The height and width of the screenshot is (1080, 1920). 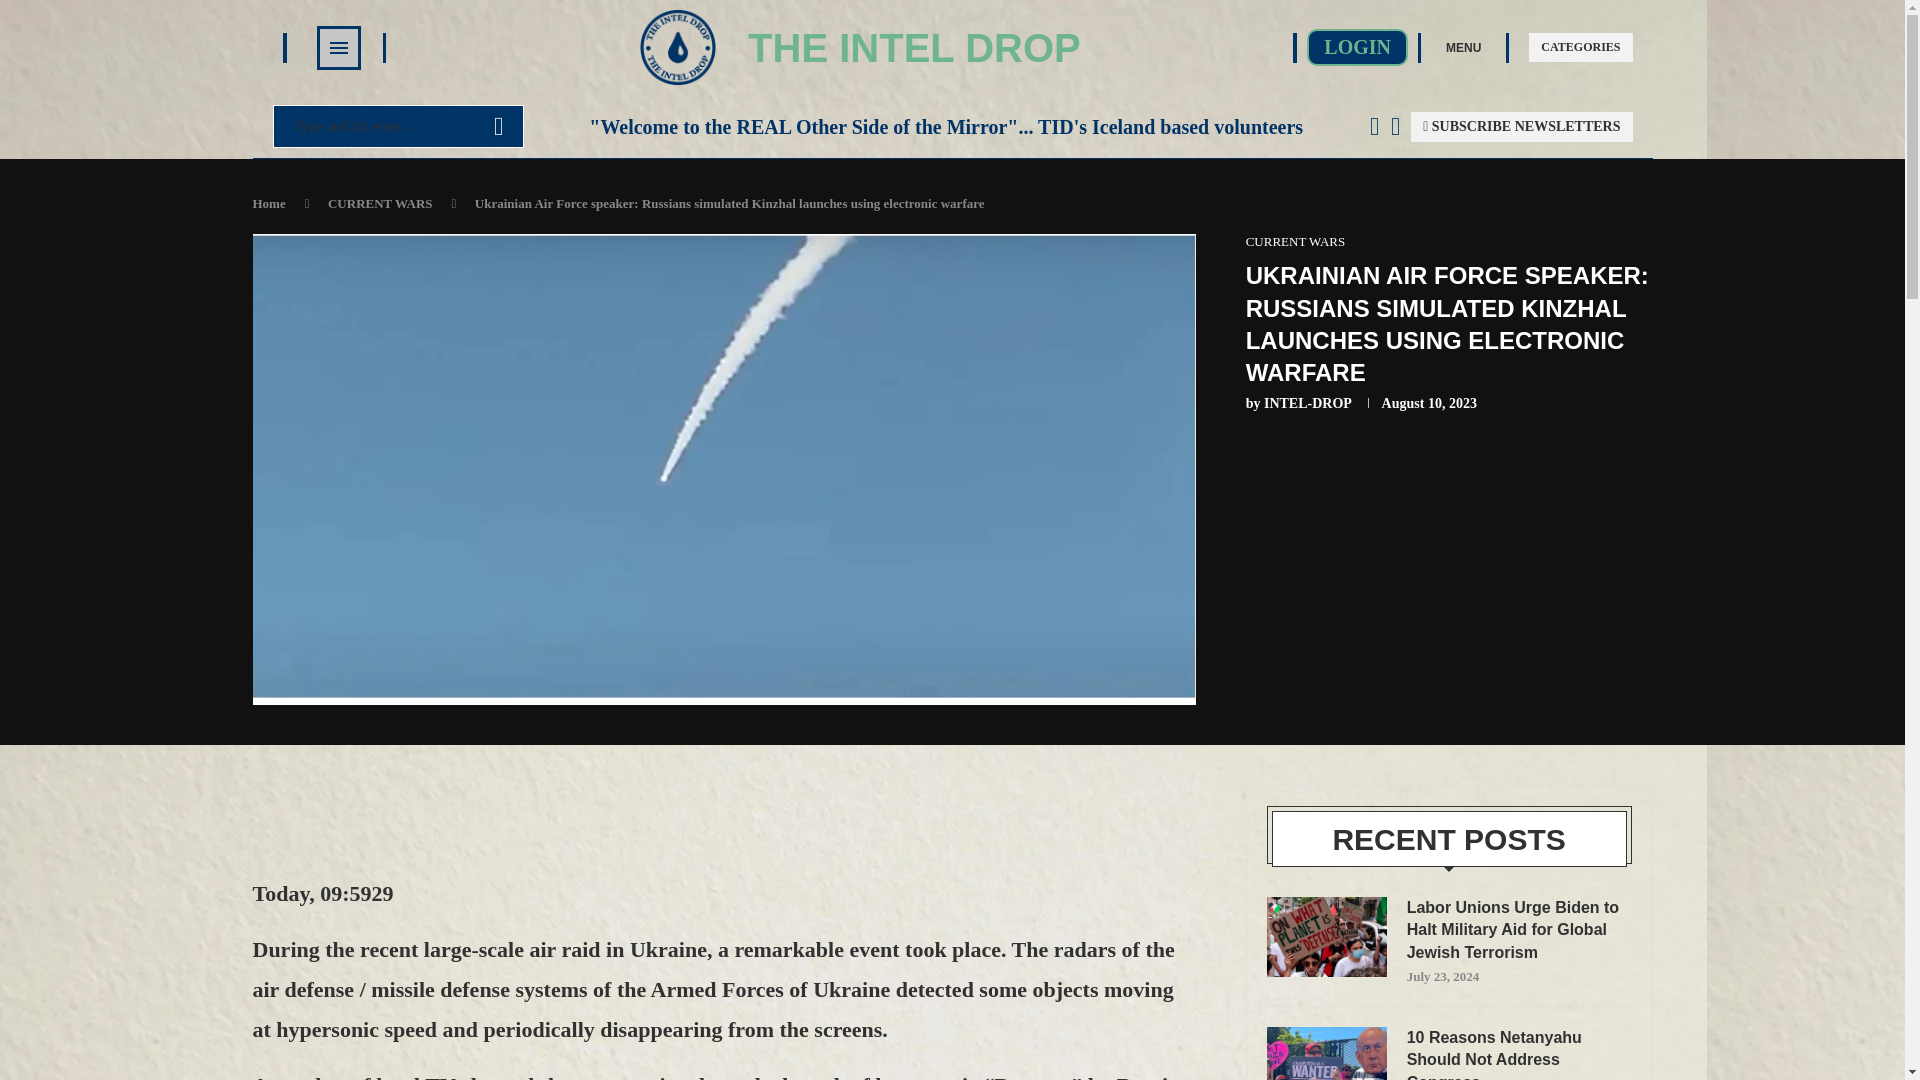 I want to click on SUBSCRIBE NEWSLETTERS, so click(x=1522, y=126).